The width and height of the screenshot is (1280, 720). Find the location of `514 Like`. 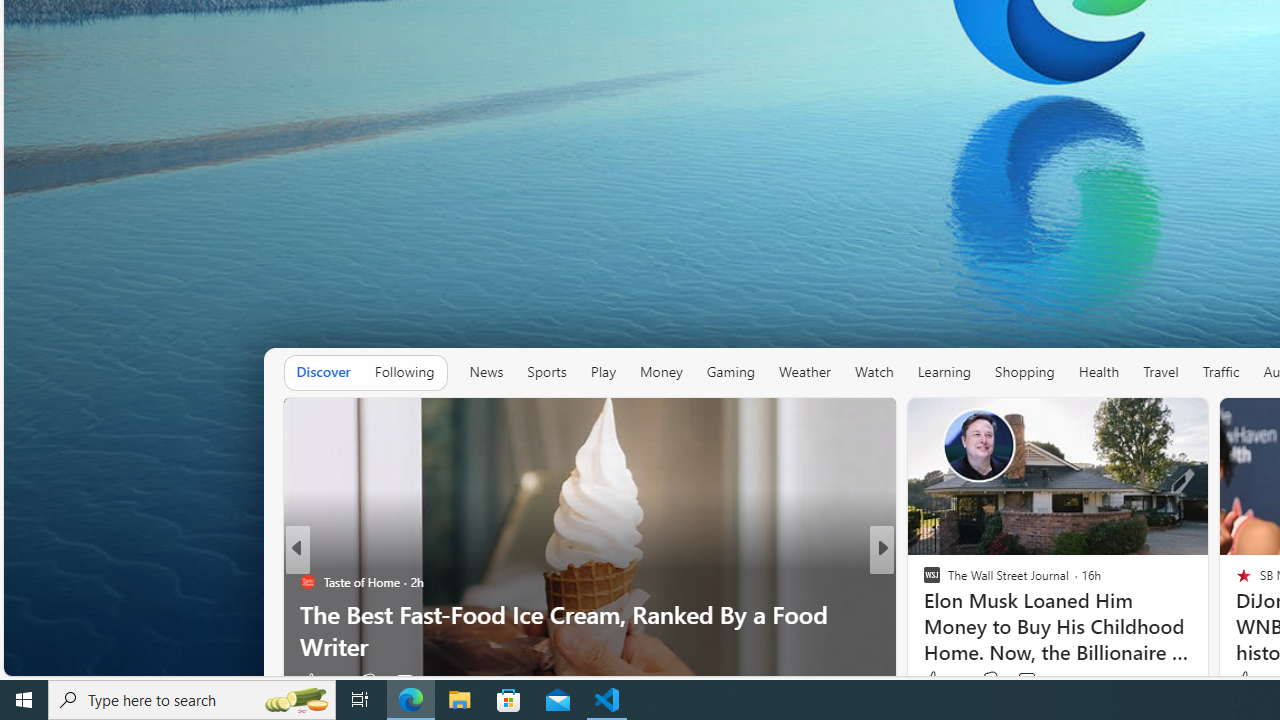

514 Like is located at coordinates (936, 681).